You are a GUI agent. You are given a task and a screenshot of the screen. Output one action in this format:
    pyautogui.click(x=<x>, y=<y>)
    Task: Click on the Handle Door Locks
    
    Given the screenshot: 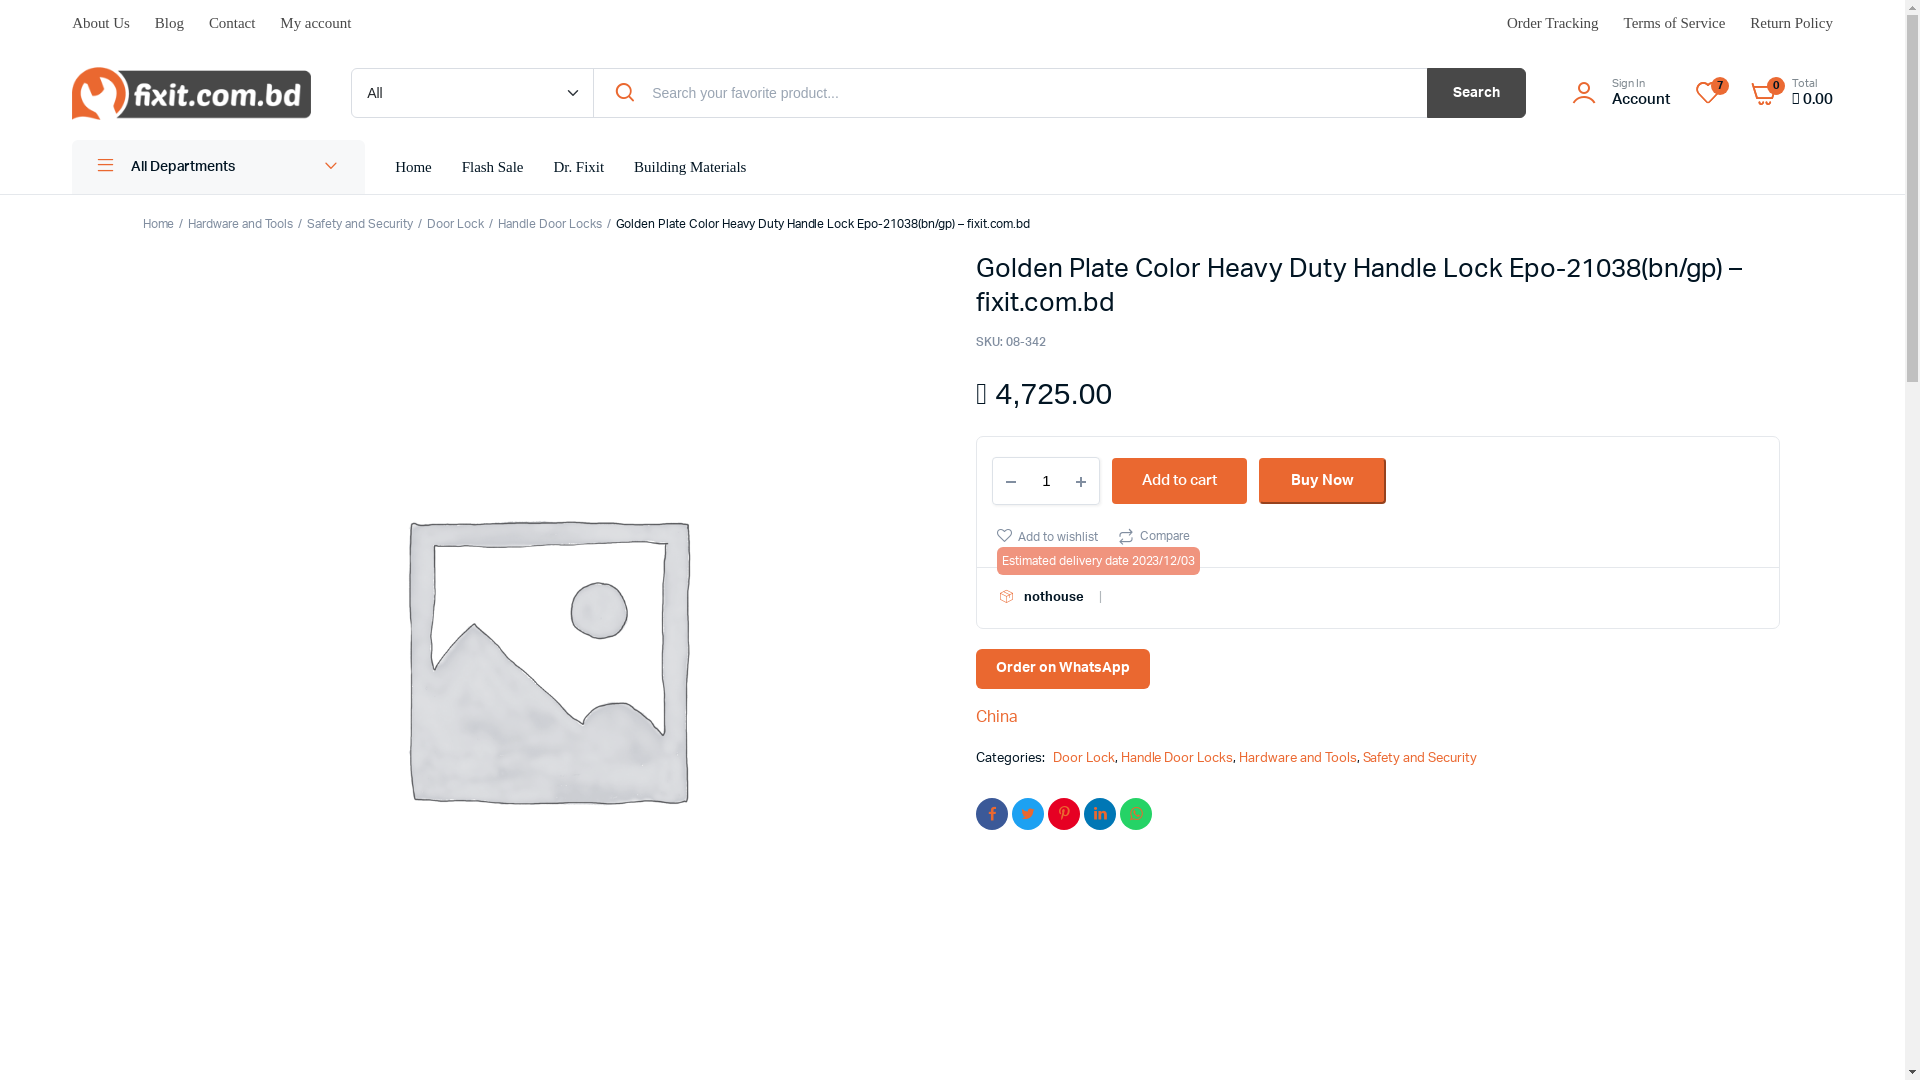 What is the action you would take?
    pyautogui.click(x=1178, y=758)
    